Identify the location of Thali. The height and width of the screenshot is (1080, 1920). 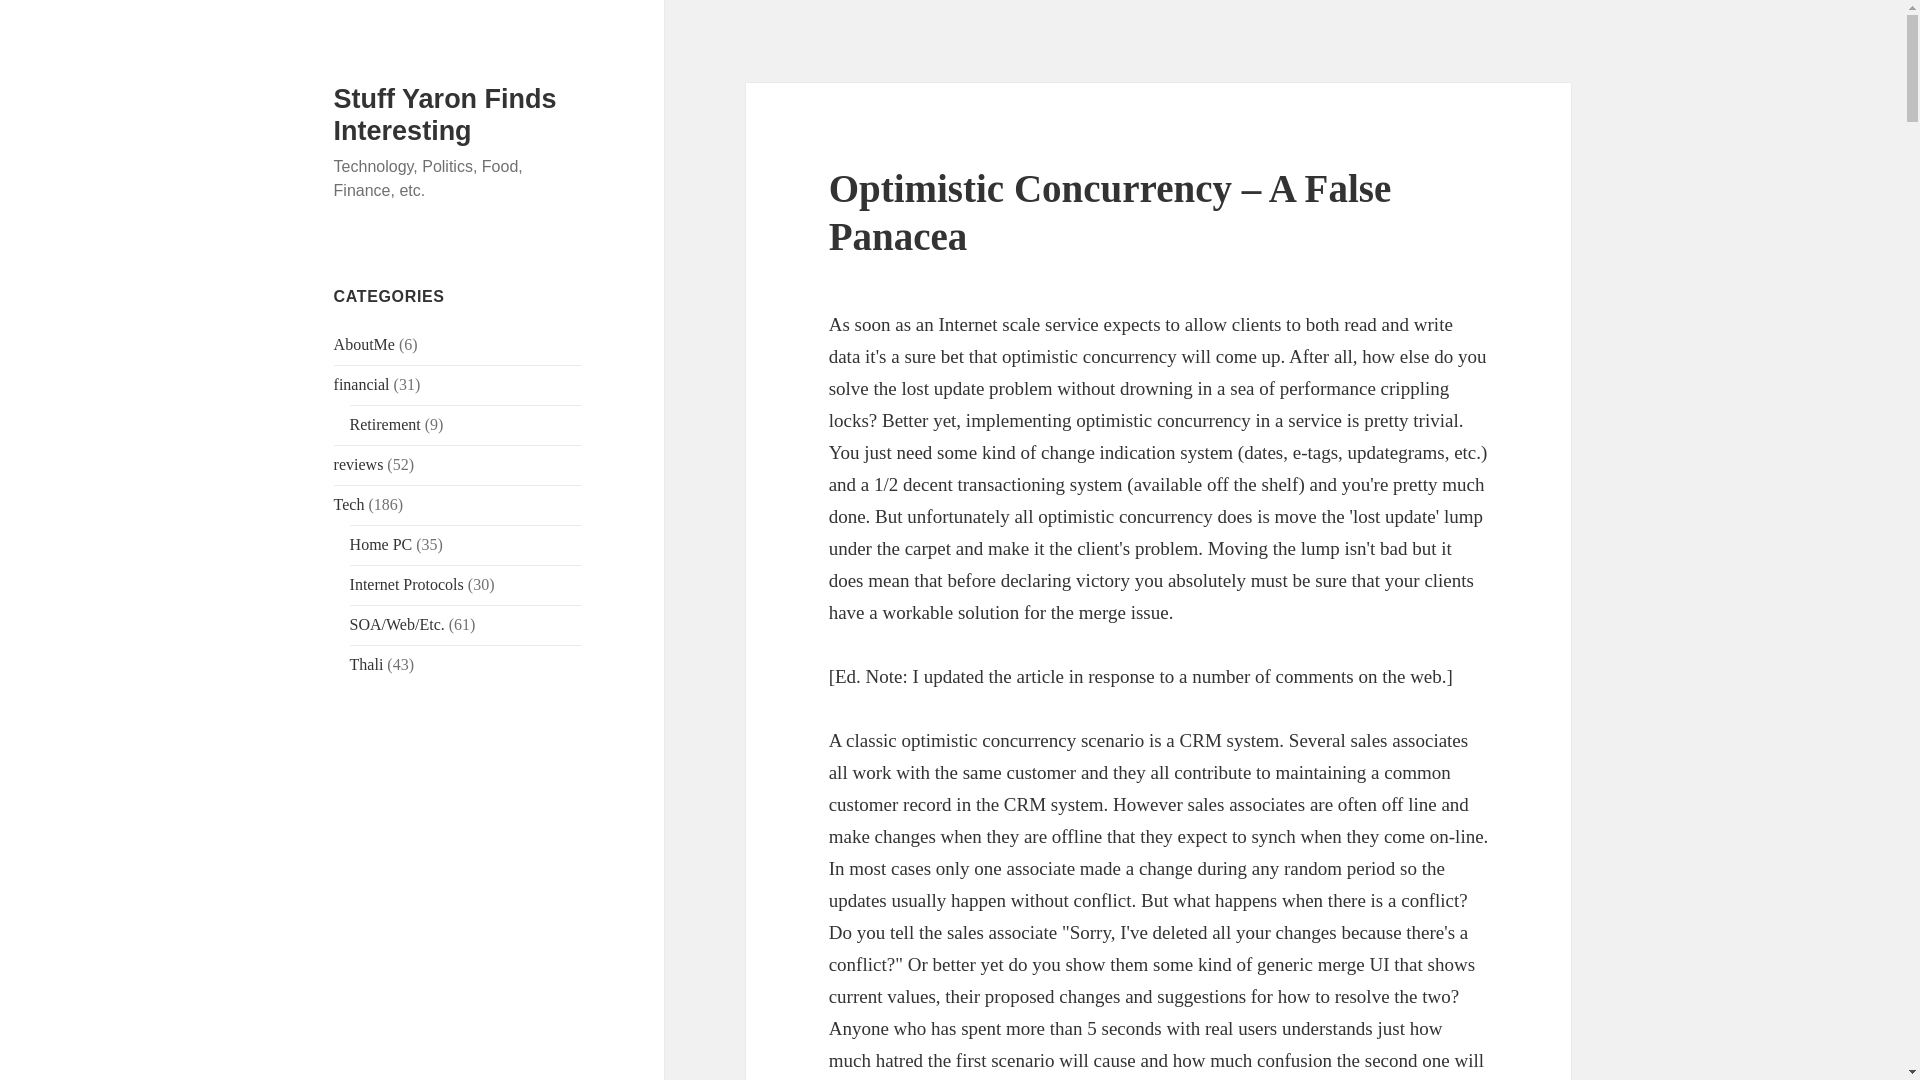
(366, 664).